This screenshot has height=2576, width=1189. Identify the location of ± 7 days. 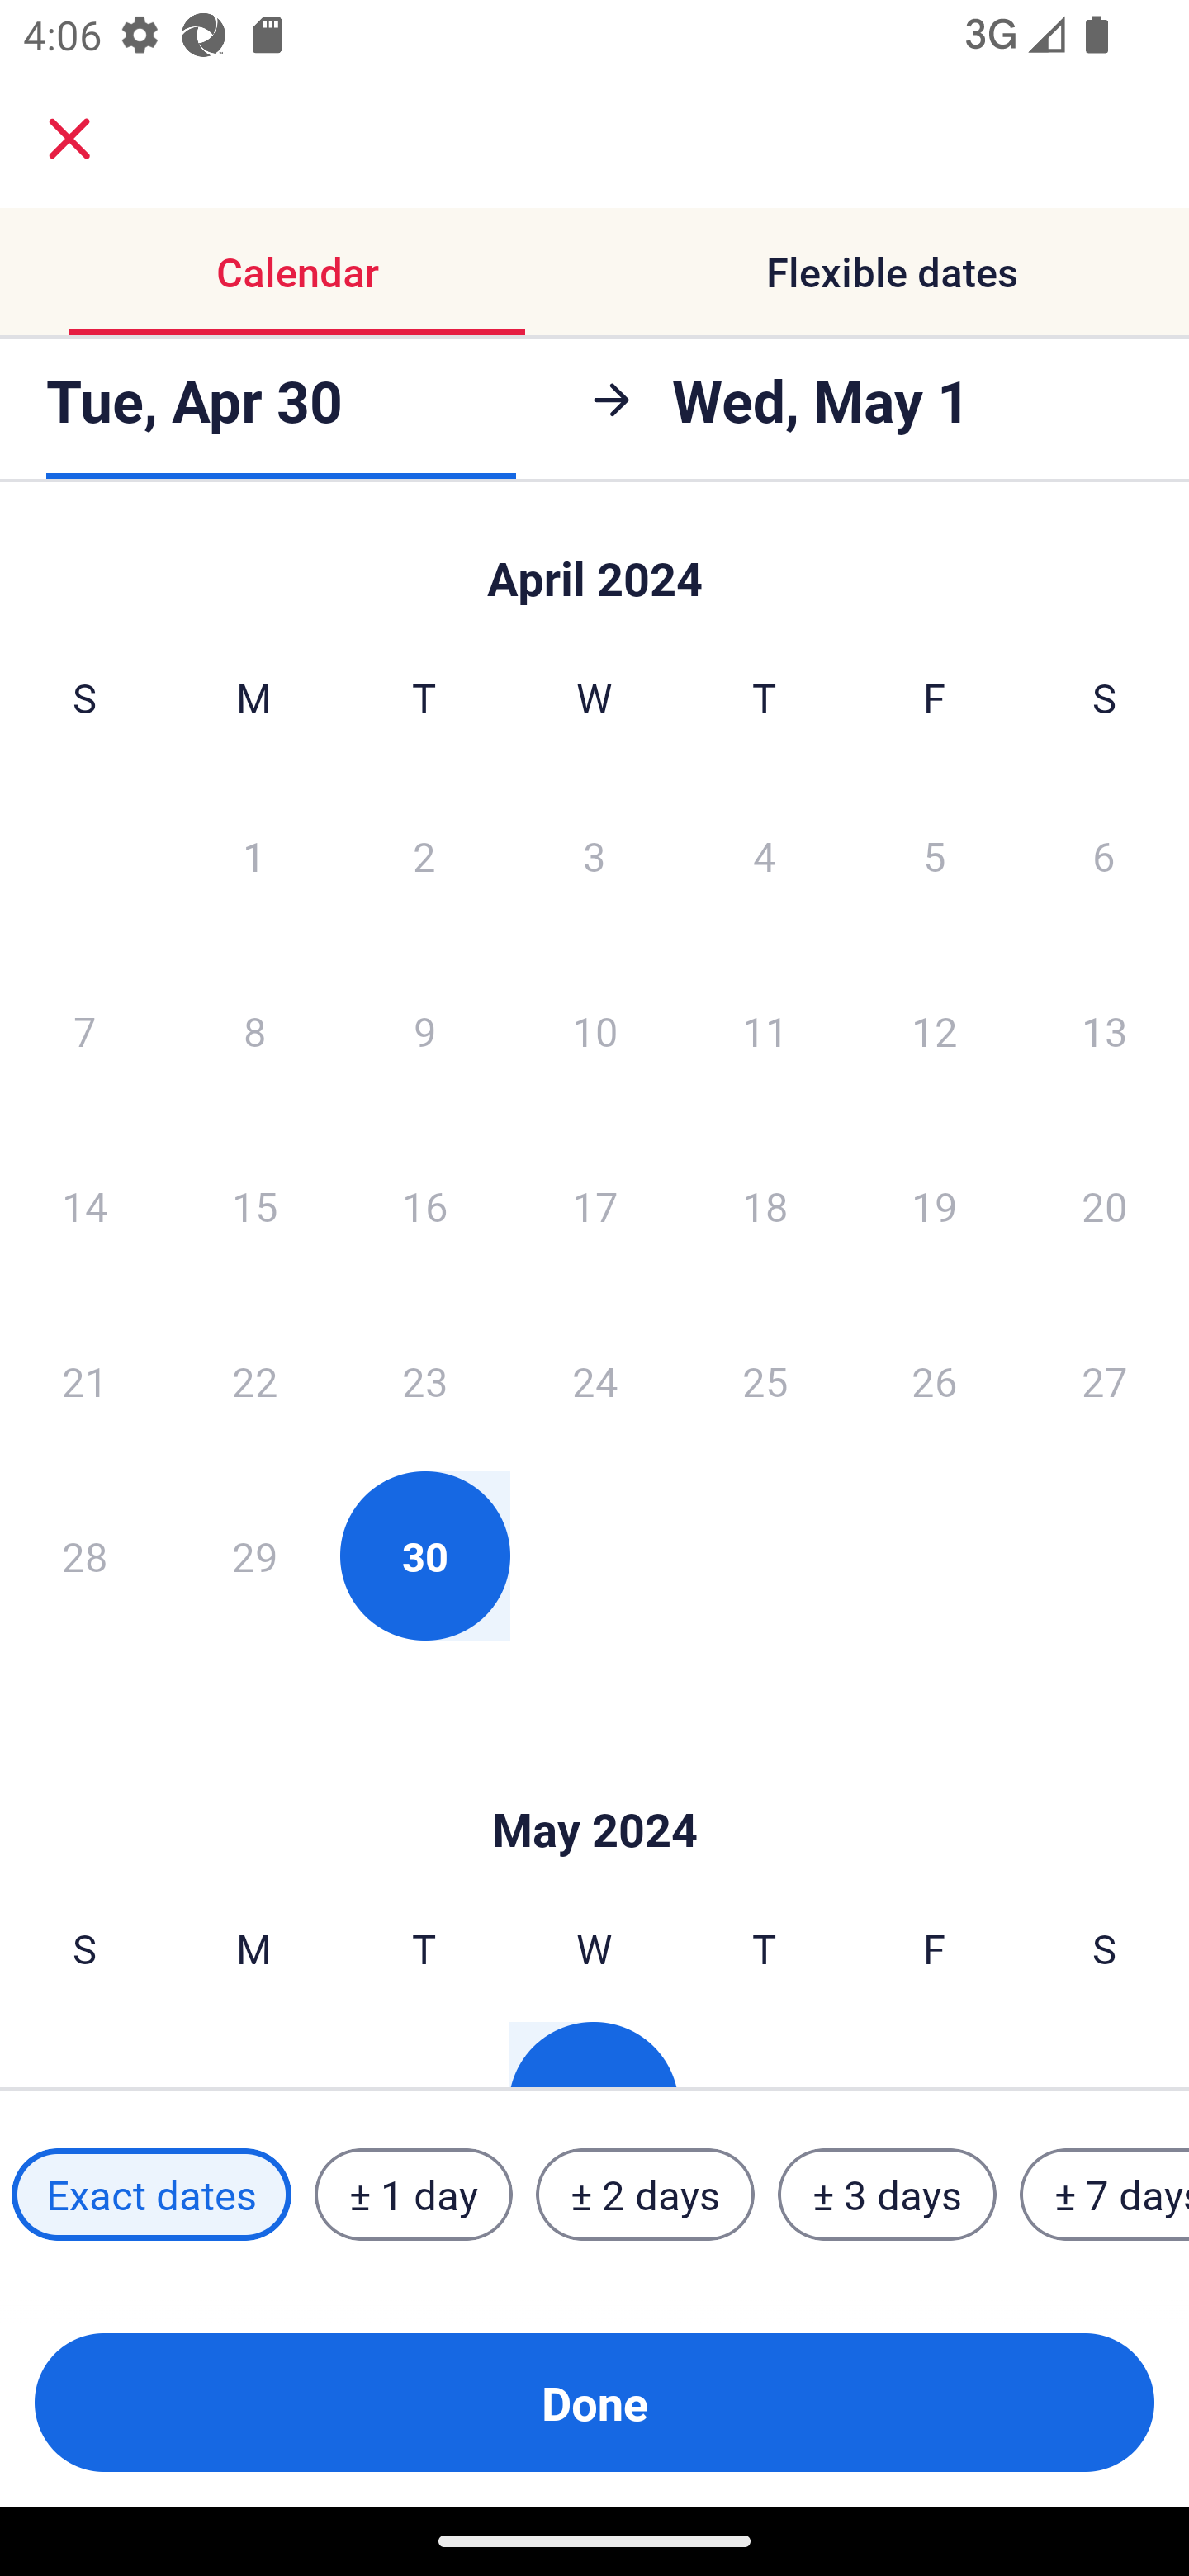
(1105, 2195).